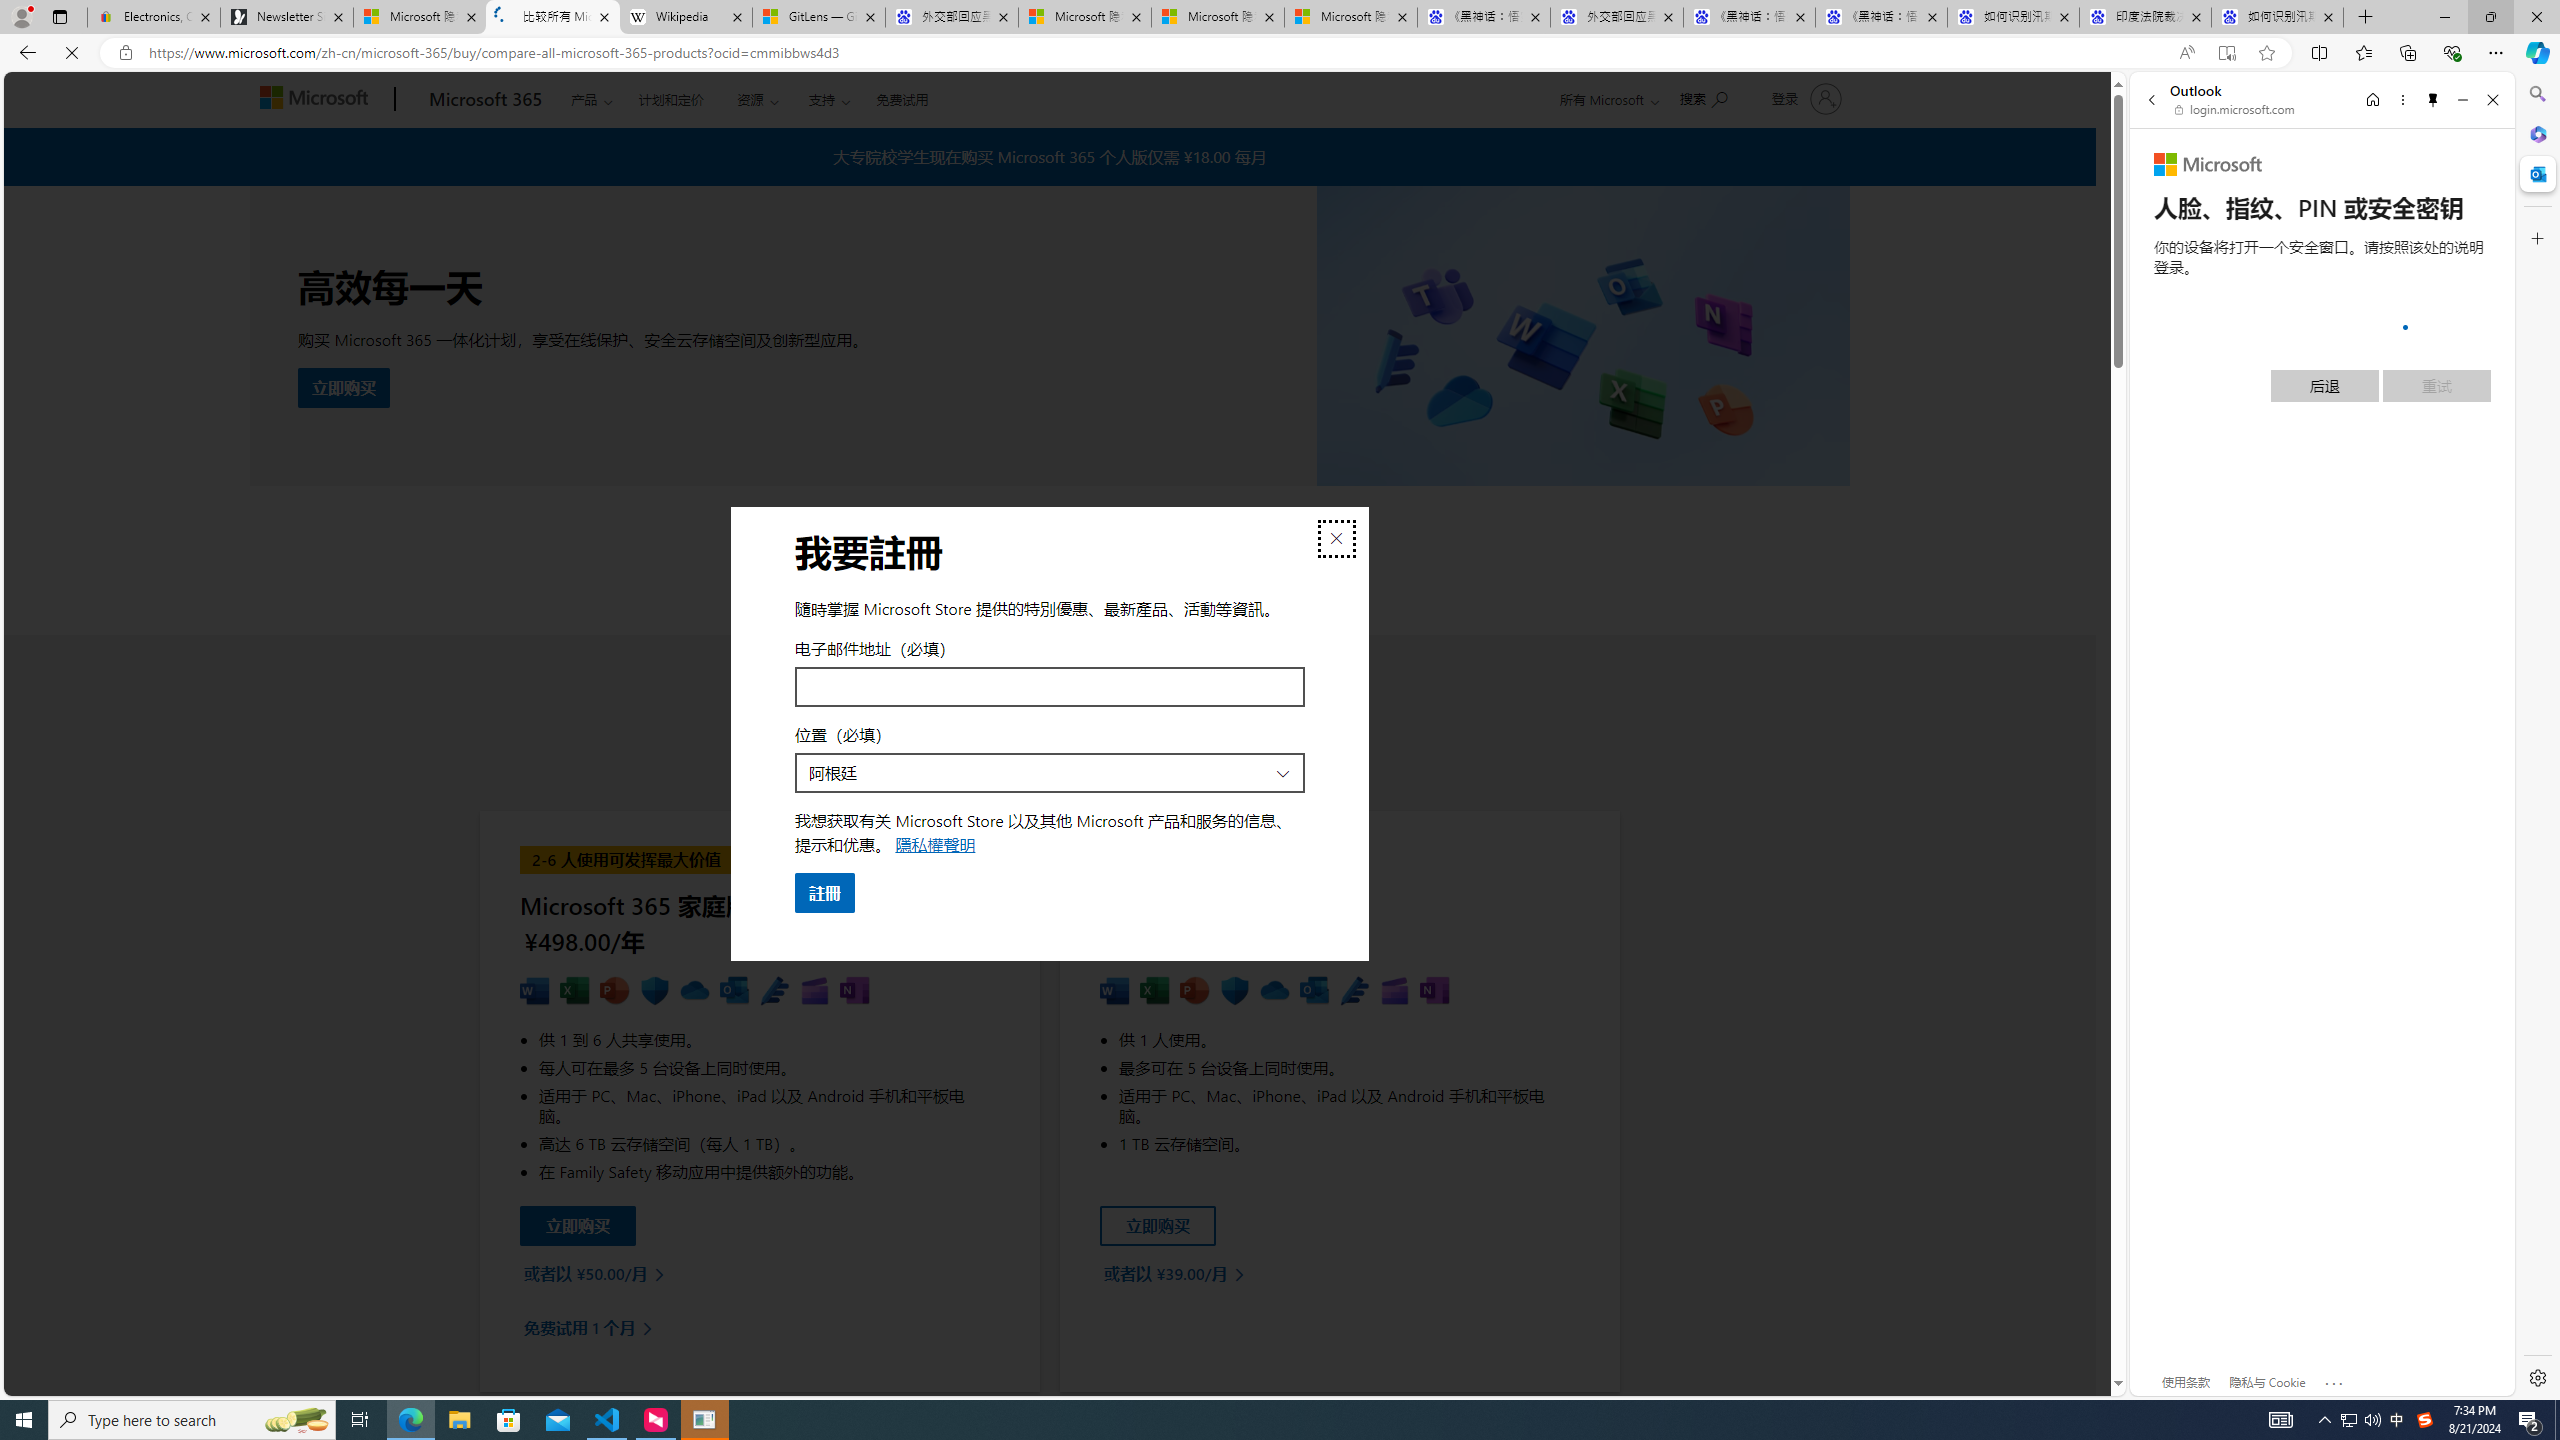 This screenshot has height=1440, width=2560. Describe the element at coordinates (153, 17) in the screenshot. I see `Electronics, Cars, Fashion, Collectibles & More | eBay` at that location.